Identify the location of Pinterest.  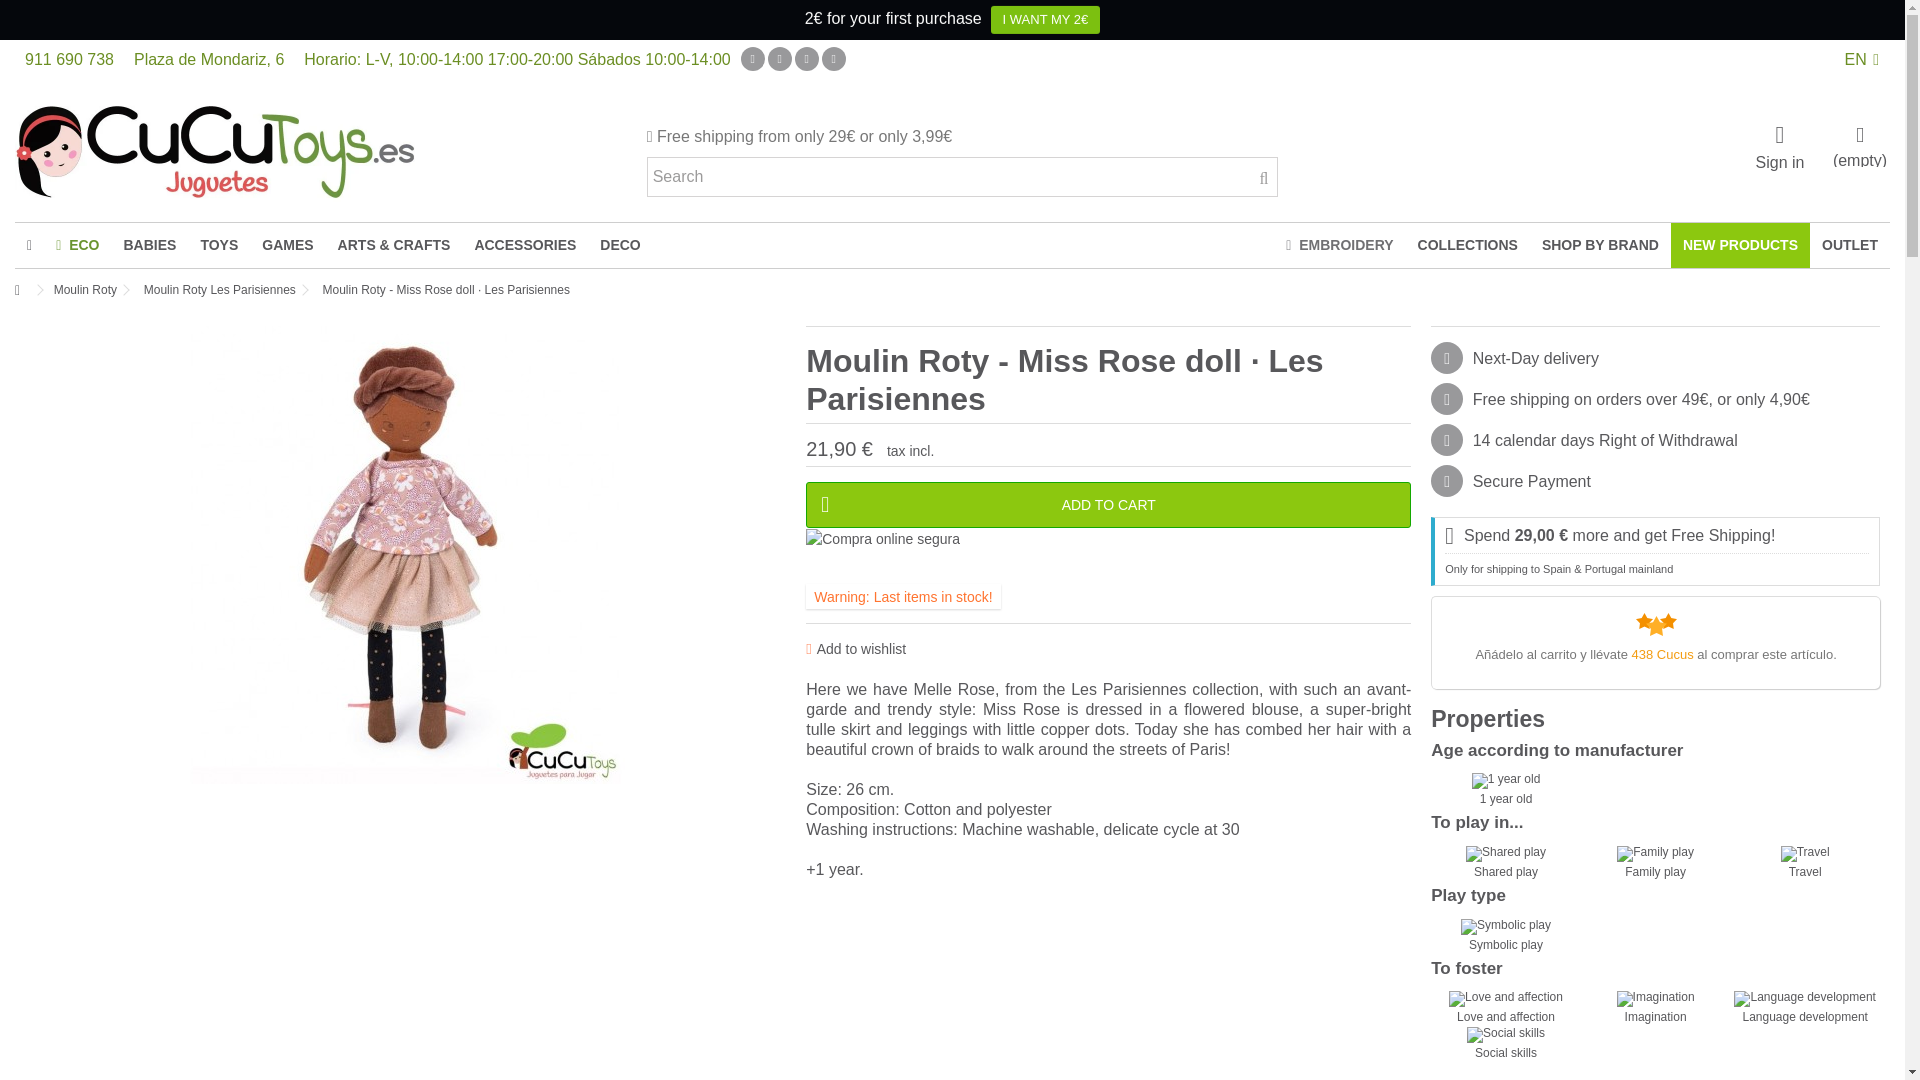
(806, 59).